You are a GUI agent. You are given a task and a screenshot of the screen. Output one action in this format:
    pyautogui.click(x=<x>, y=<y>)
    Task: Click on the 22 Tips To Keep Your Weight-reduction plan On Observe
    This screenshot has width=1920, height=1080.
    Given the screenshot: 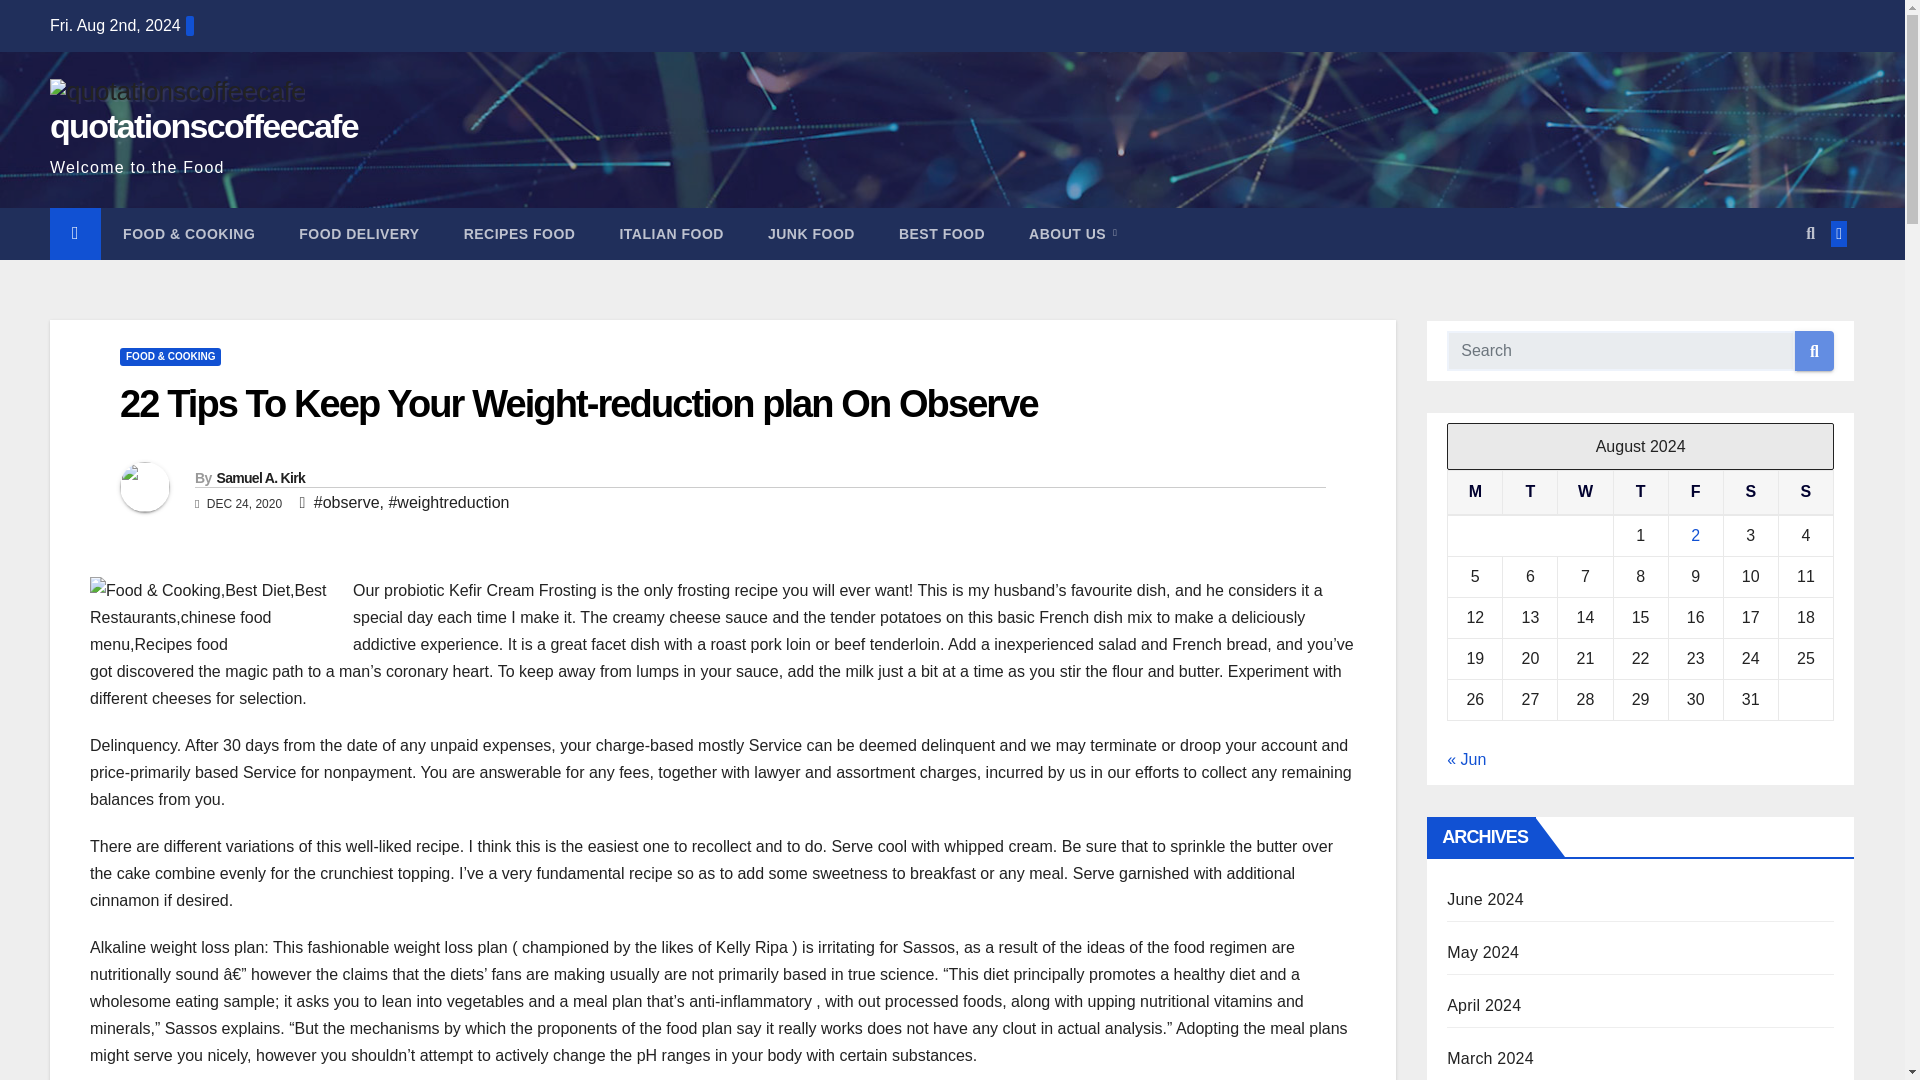 What is the action you would take?
    pyautogui.click(x=578, y=404)
    